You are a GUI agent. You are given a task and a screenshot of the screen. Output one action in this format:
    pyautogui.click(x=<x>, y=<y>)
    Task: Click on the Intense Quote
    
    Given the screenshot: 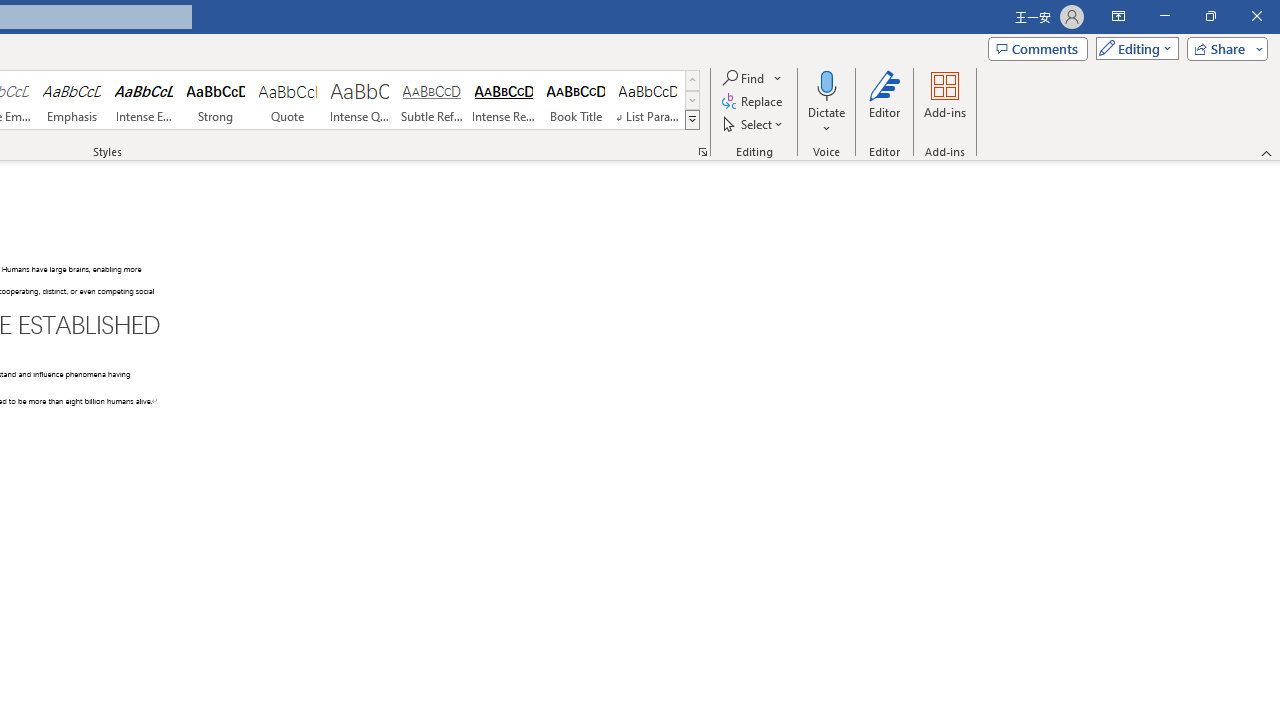 What is the action you would take?
    pyautogui.click(x=359, y=100)
    